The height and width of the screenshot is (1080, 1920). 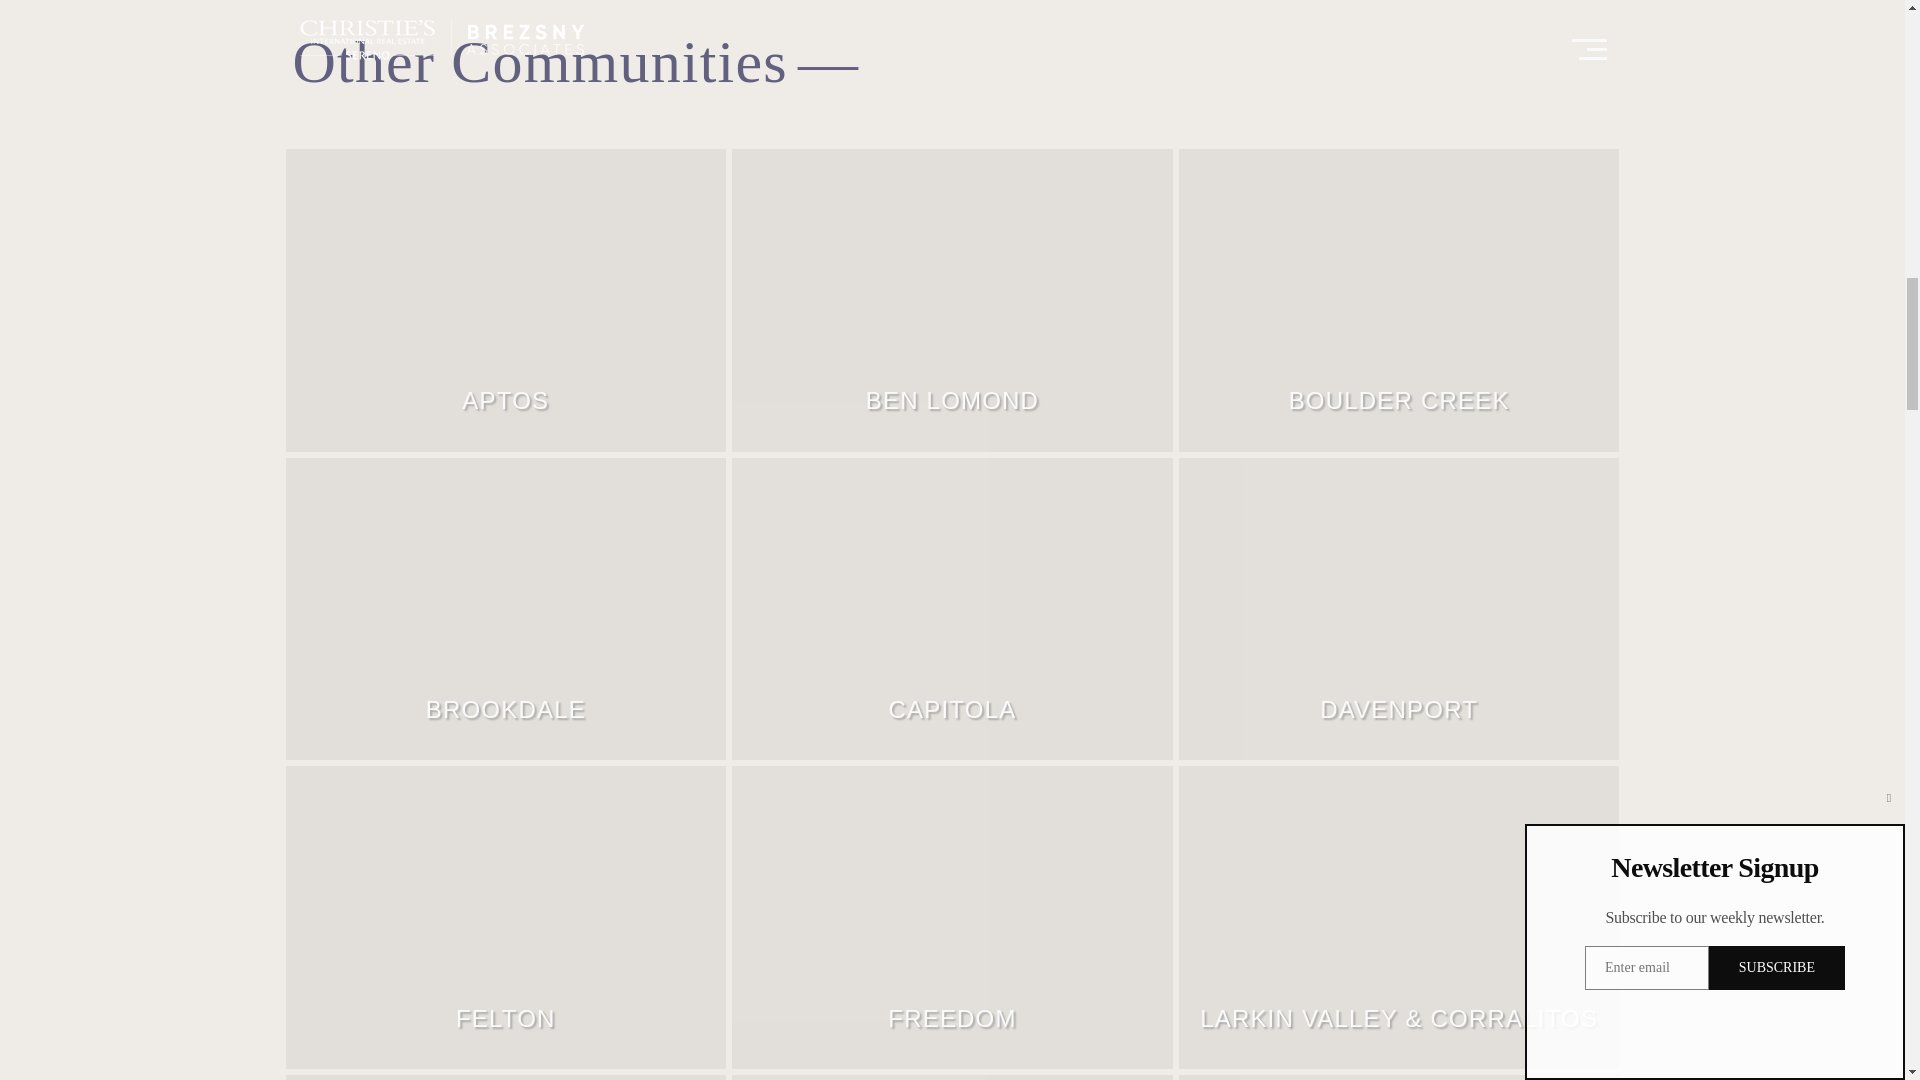 What do you see at coordinates (506, 917) in the screenshot?
I see `FELTON` at bounding box center [506, 917].